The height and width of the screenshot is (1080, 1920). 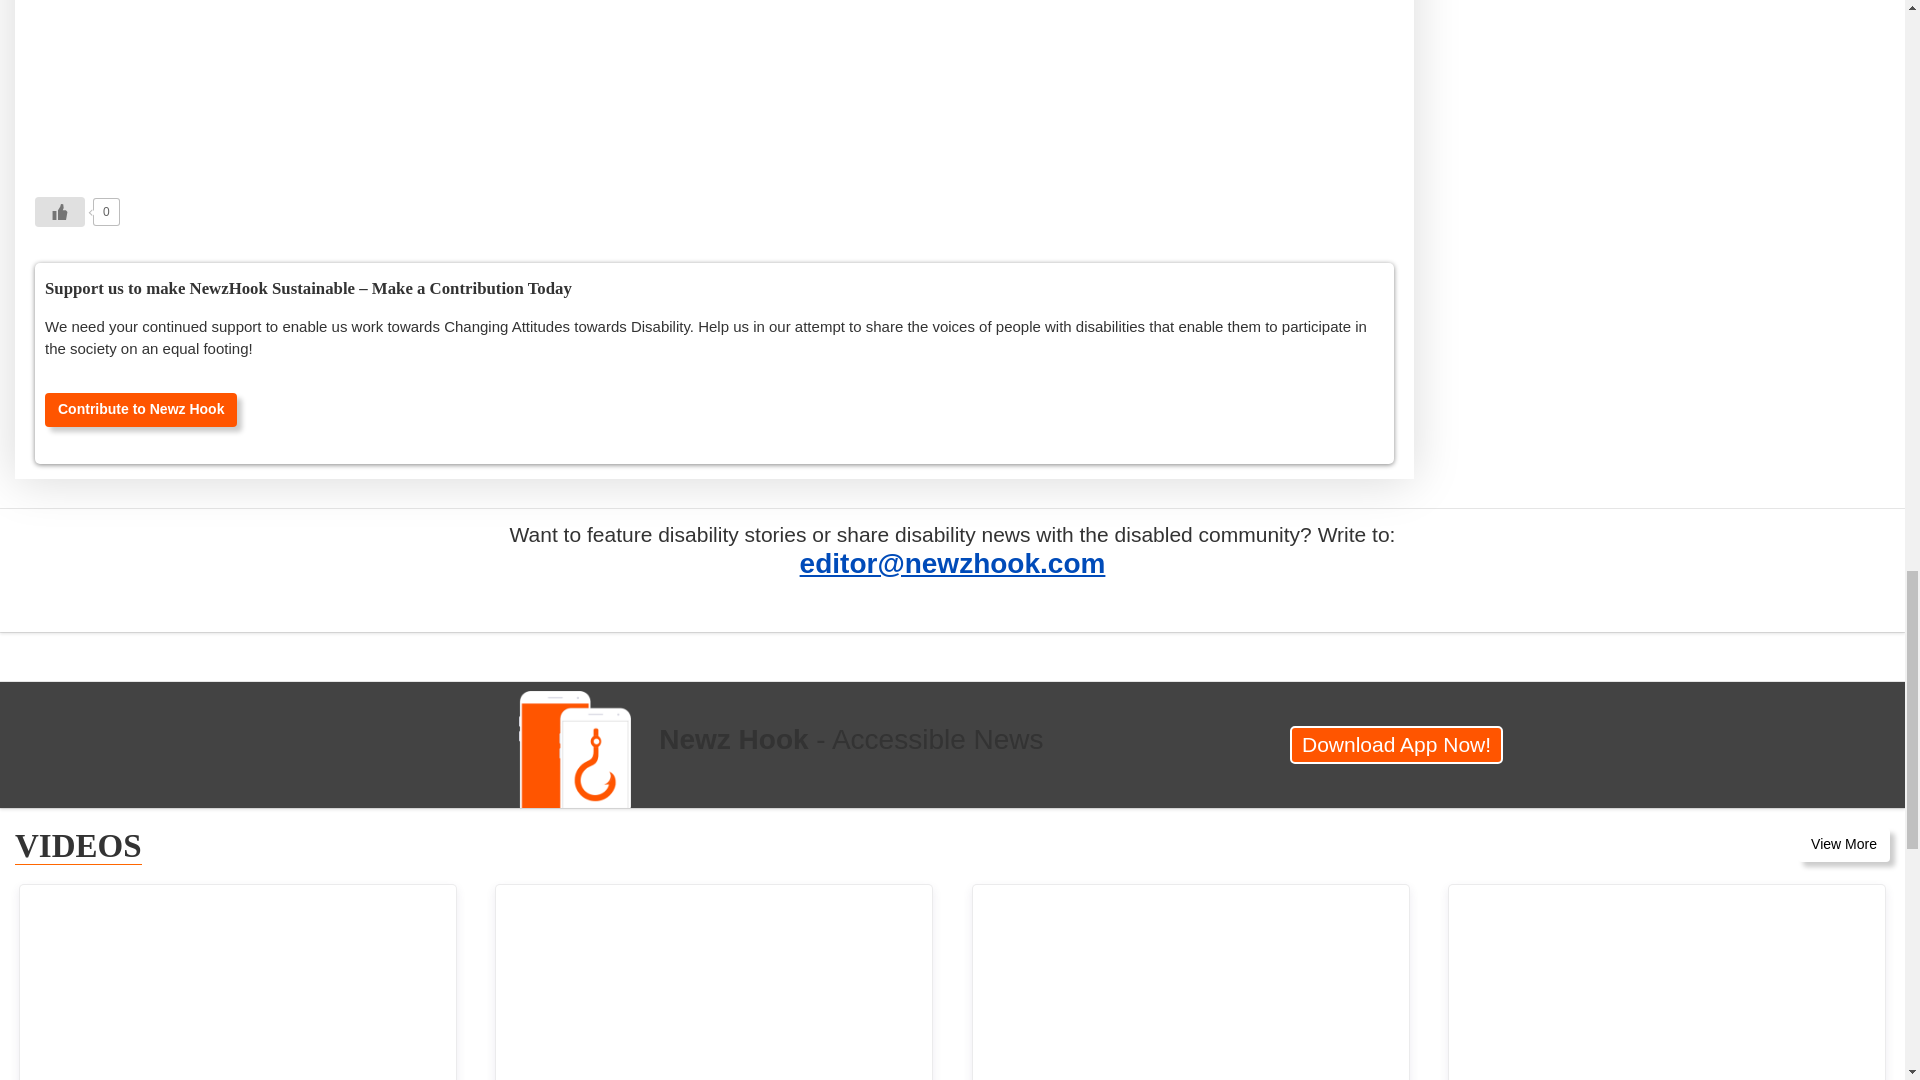 I want to click on Colleges in Karnataka to reopen on 17 November, so click(x=1667, y=982).